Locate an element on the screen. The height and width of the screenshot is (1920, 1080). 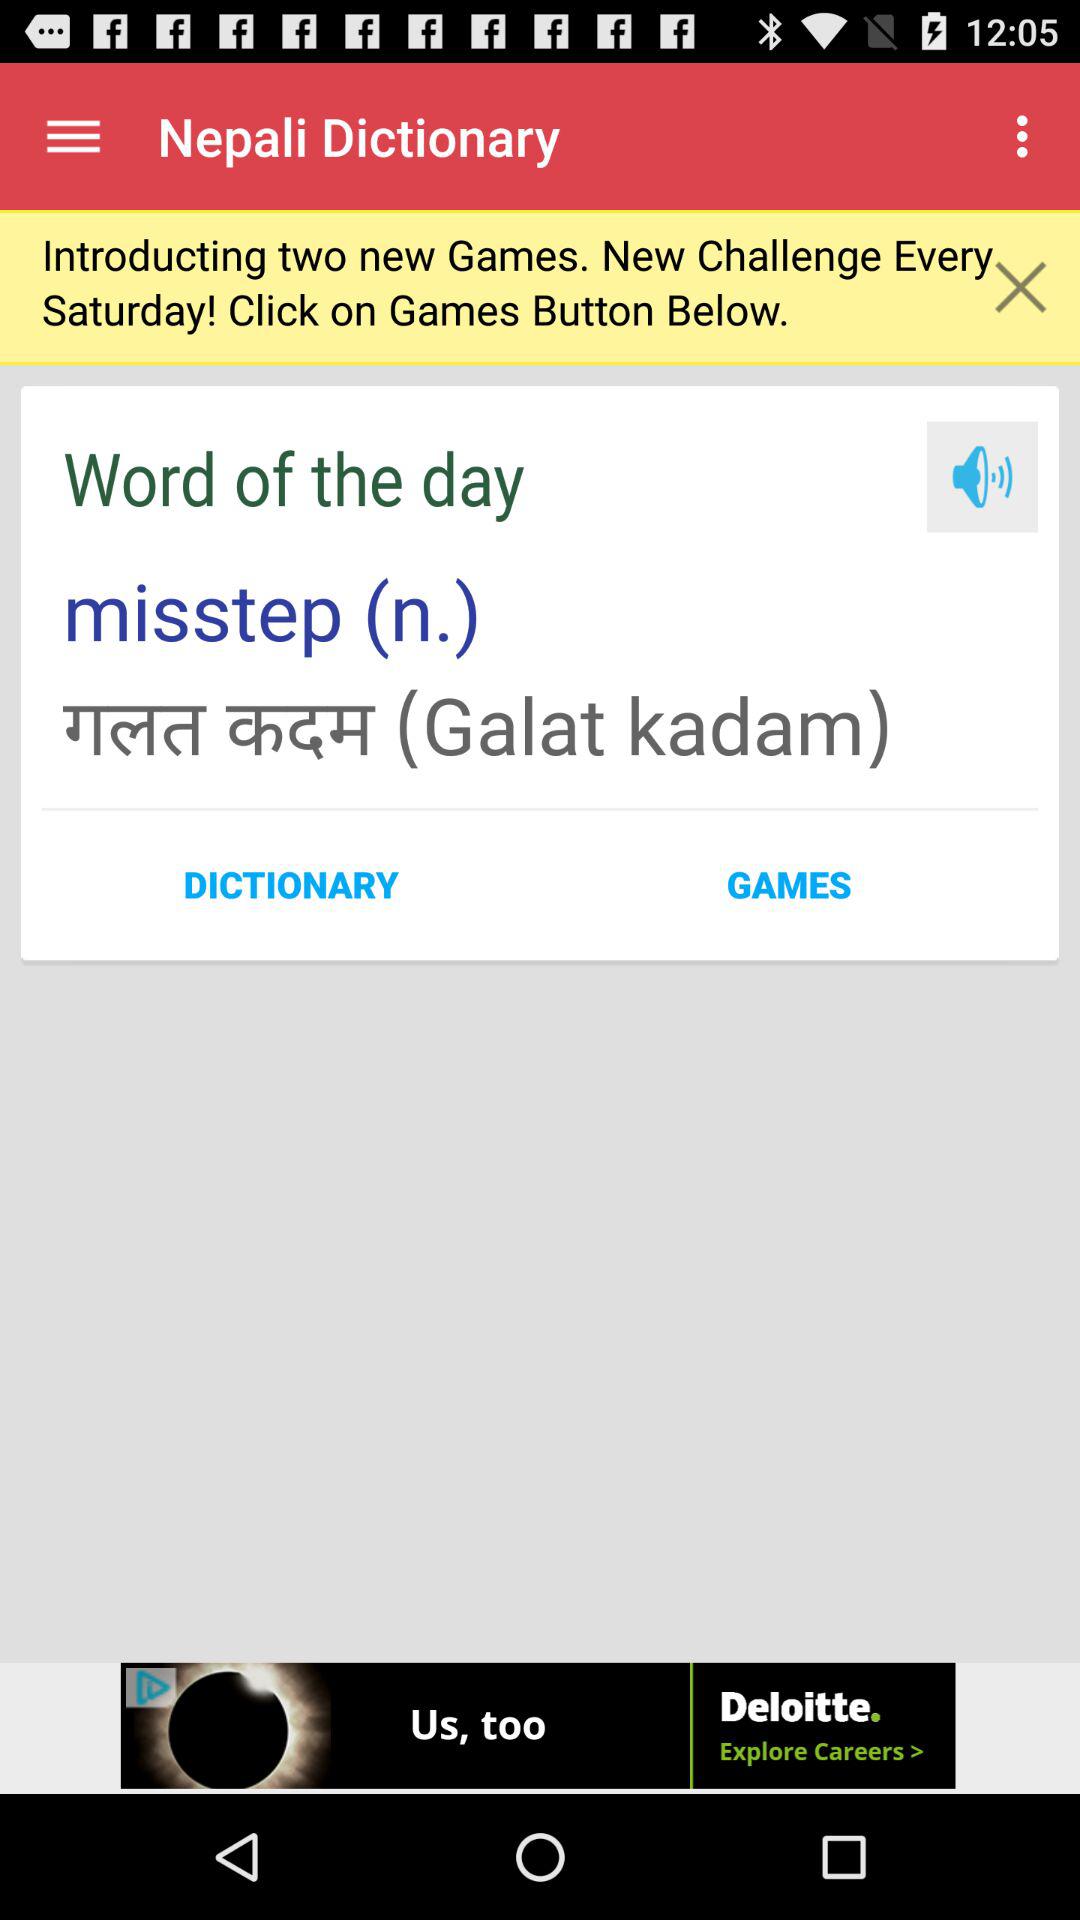
click on the icon which is next to word of the day is located at coordinates (982, 478).